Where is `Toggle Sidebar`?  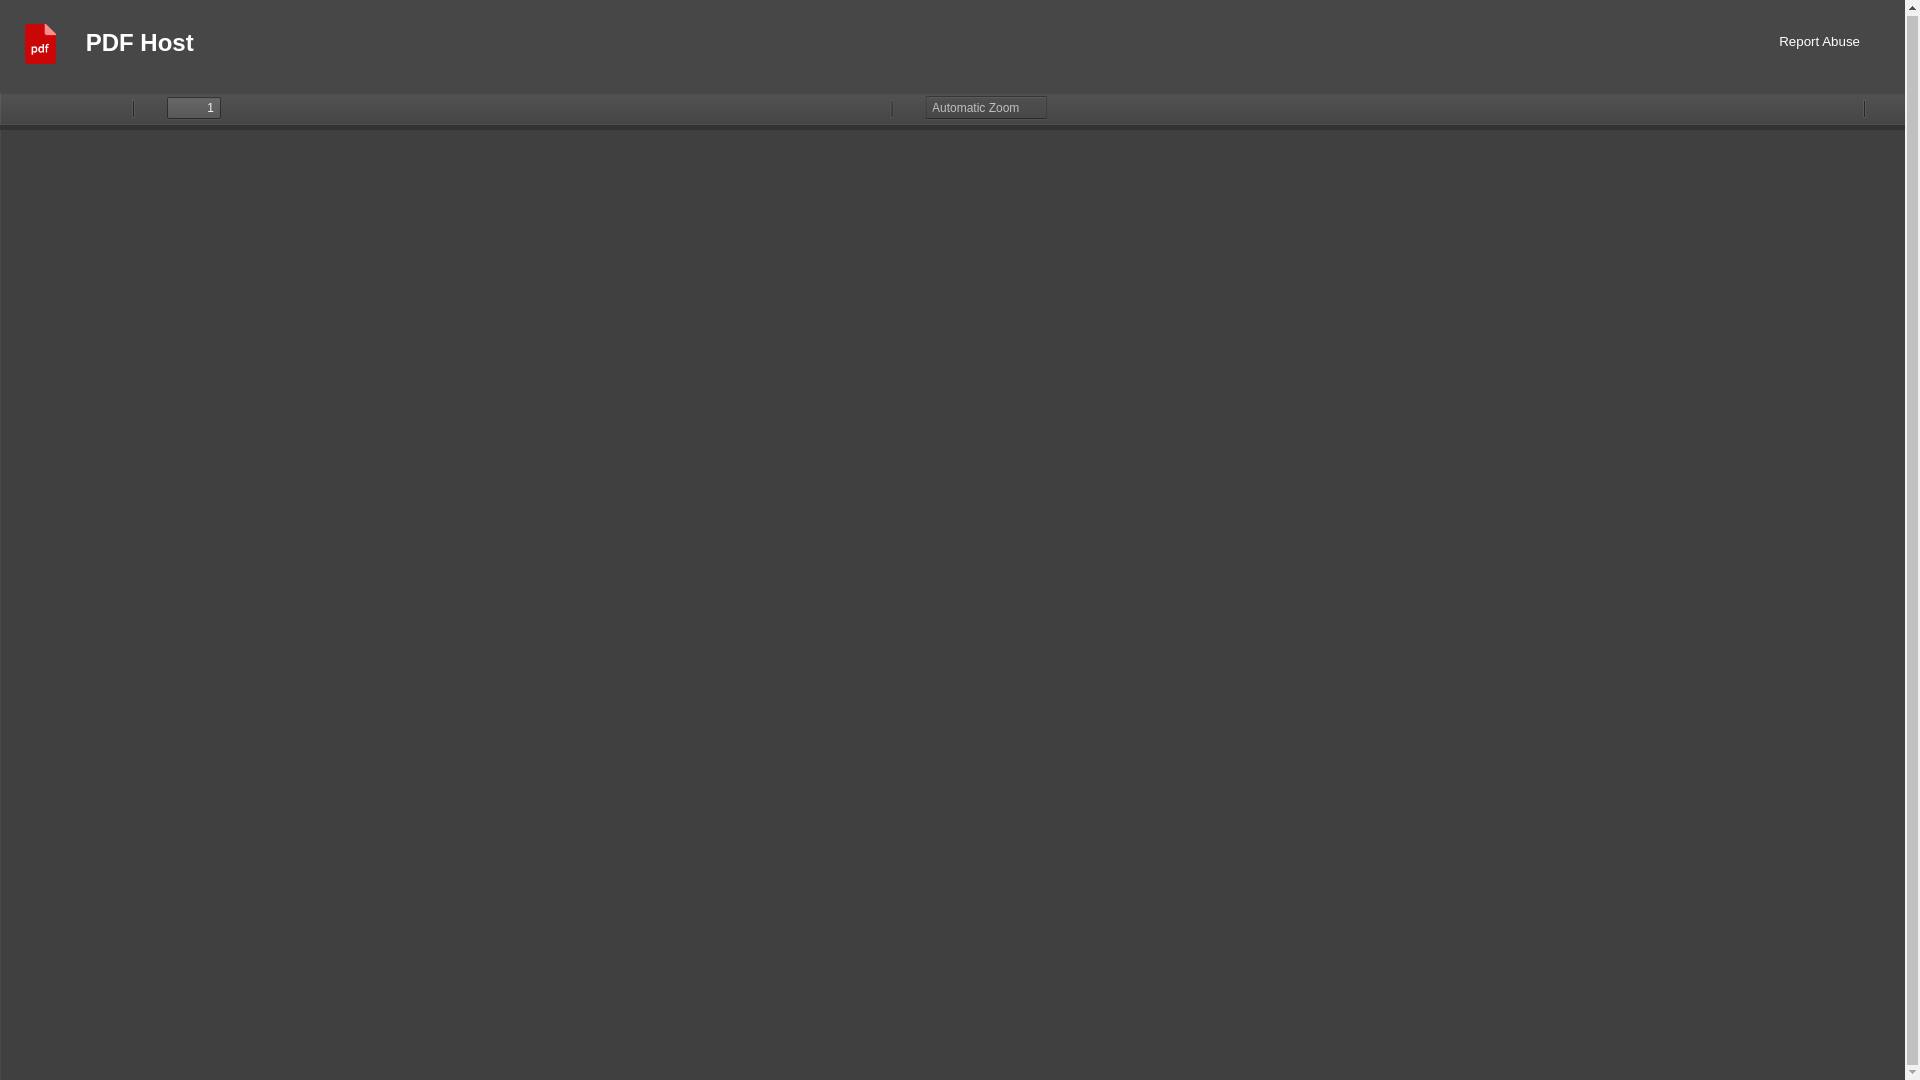 Toggle Sidebar is located at coordinates (20, 108).